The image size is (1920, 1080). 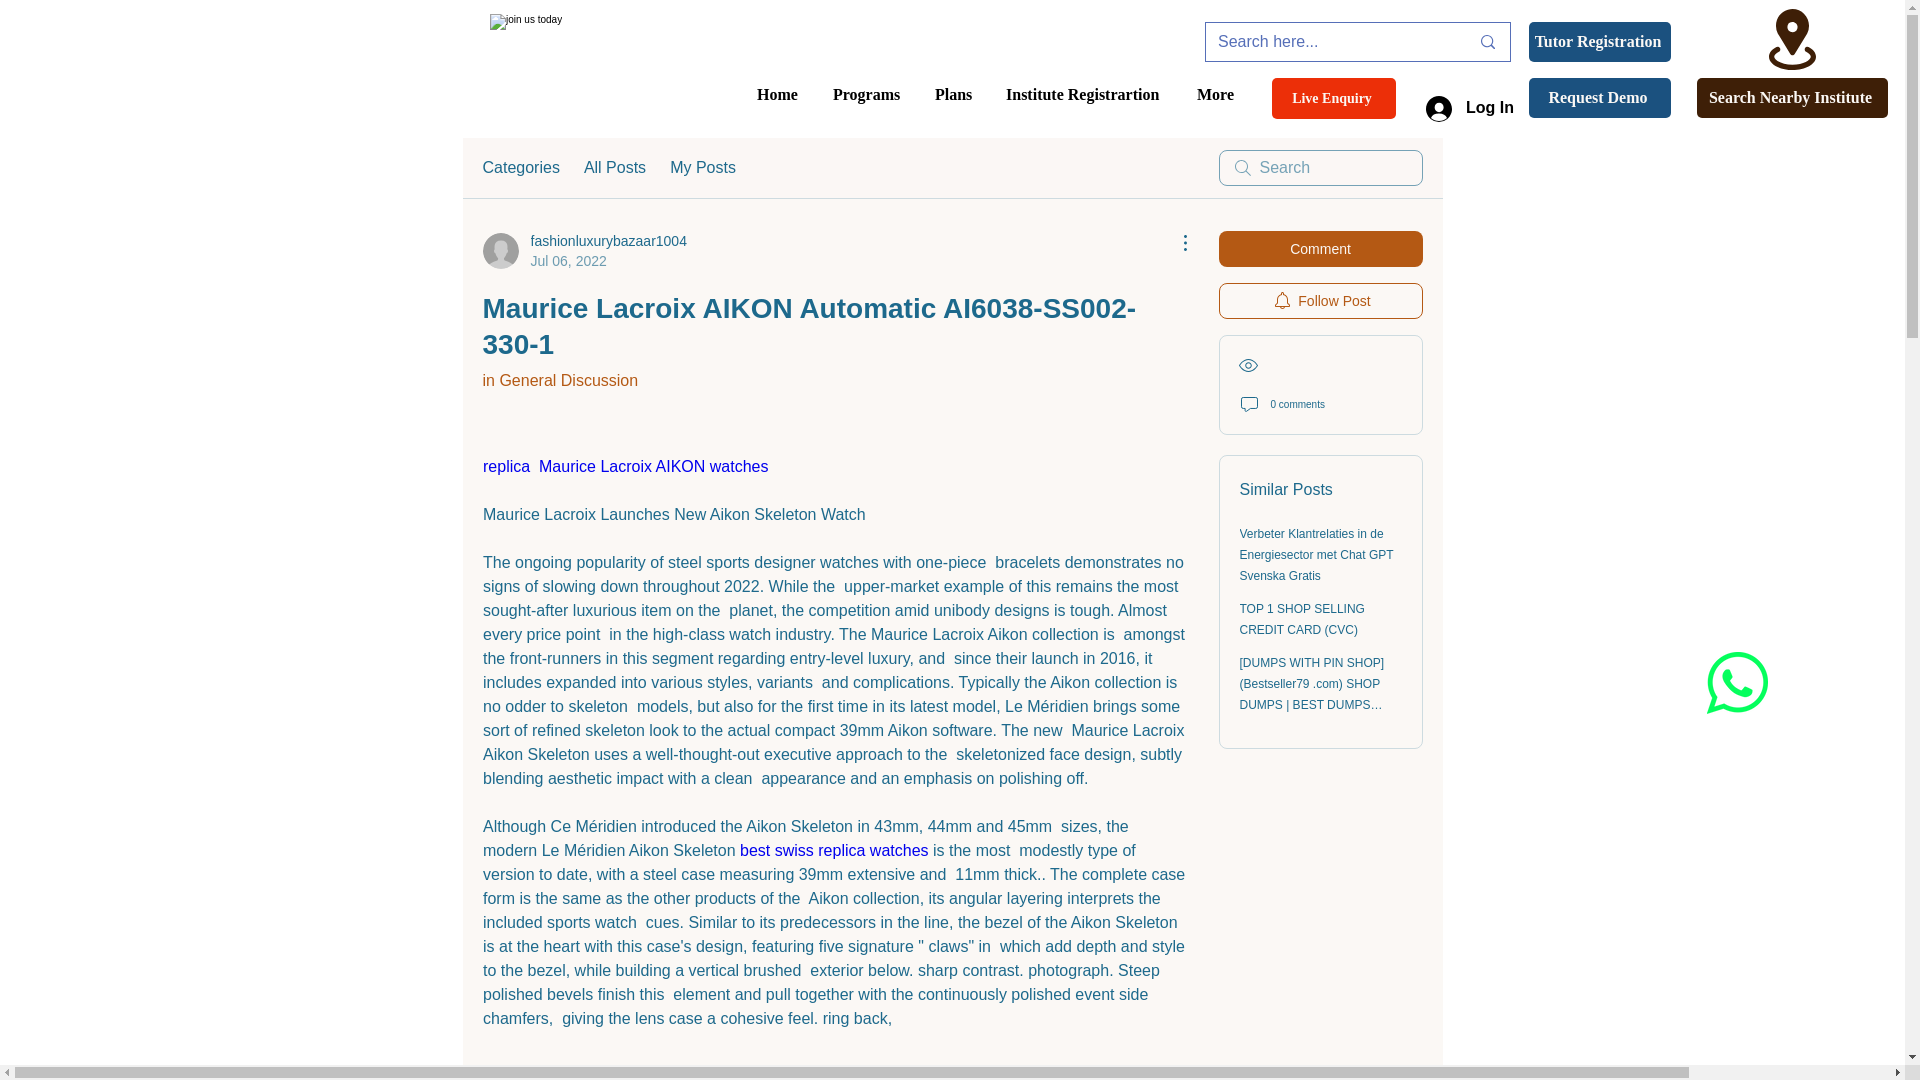 What do you see at coordinates (626, 466) in the screenshot?
I see `replica  Maurice Lacroix AIKON watches ` at bounding box center [626, 466].